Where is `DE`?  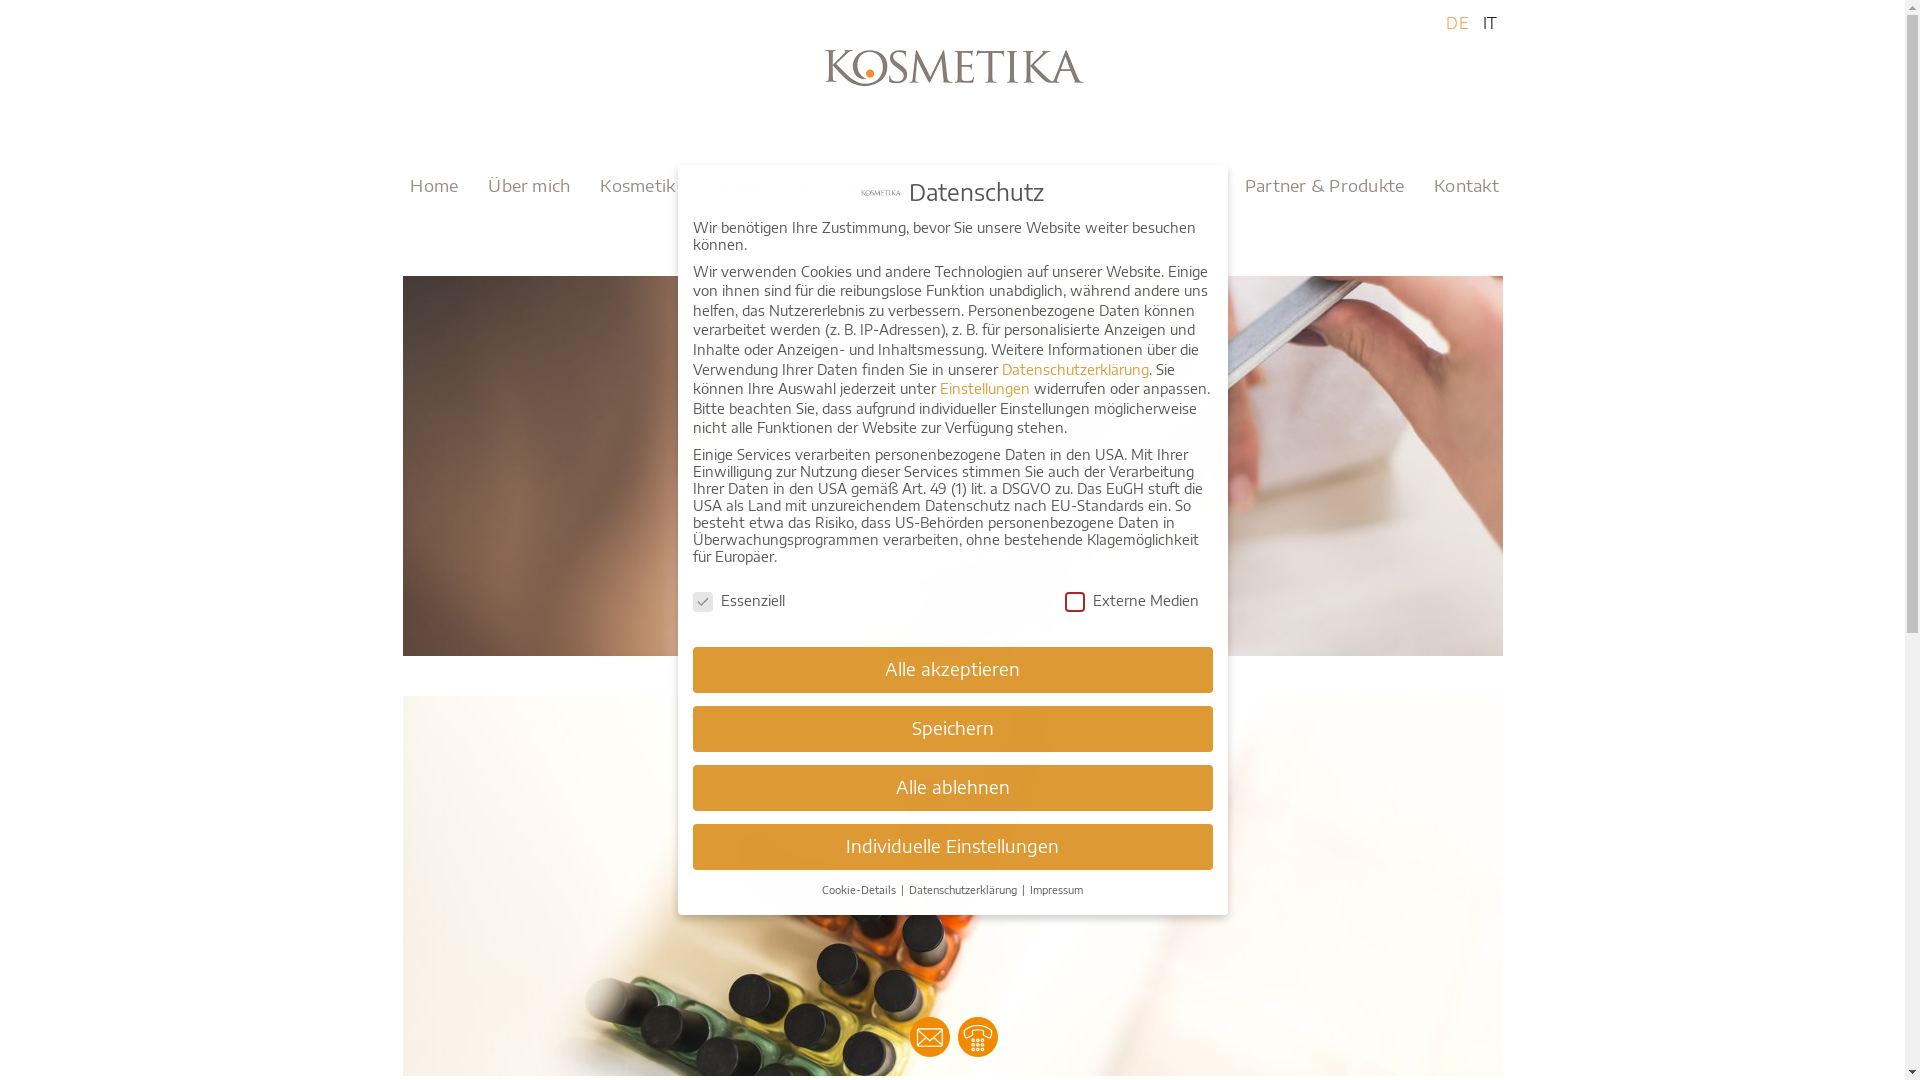 DE is located at coordinates (1457, 23).